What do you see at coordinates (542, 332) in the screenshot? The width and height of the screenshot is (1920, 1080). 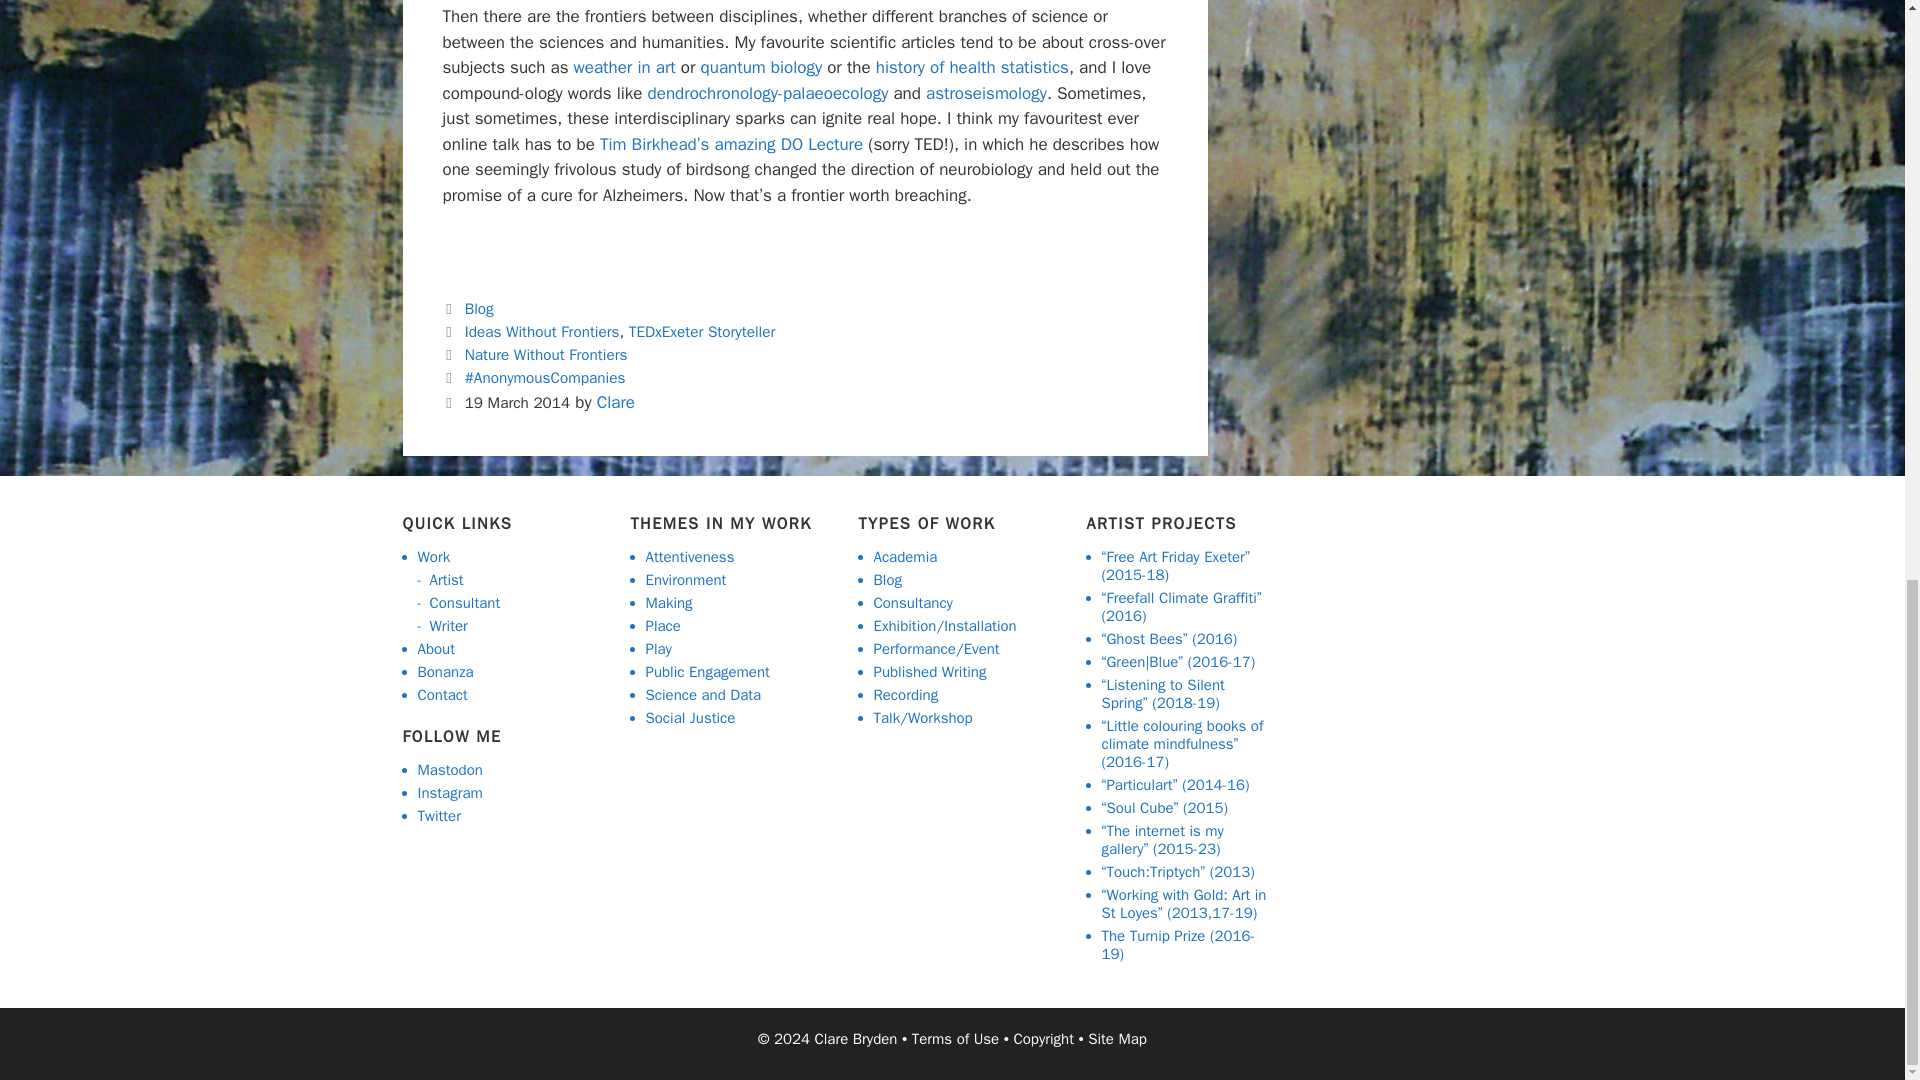 I see `Ideas Without Frontiers` at bounding box center [542, 332].